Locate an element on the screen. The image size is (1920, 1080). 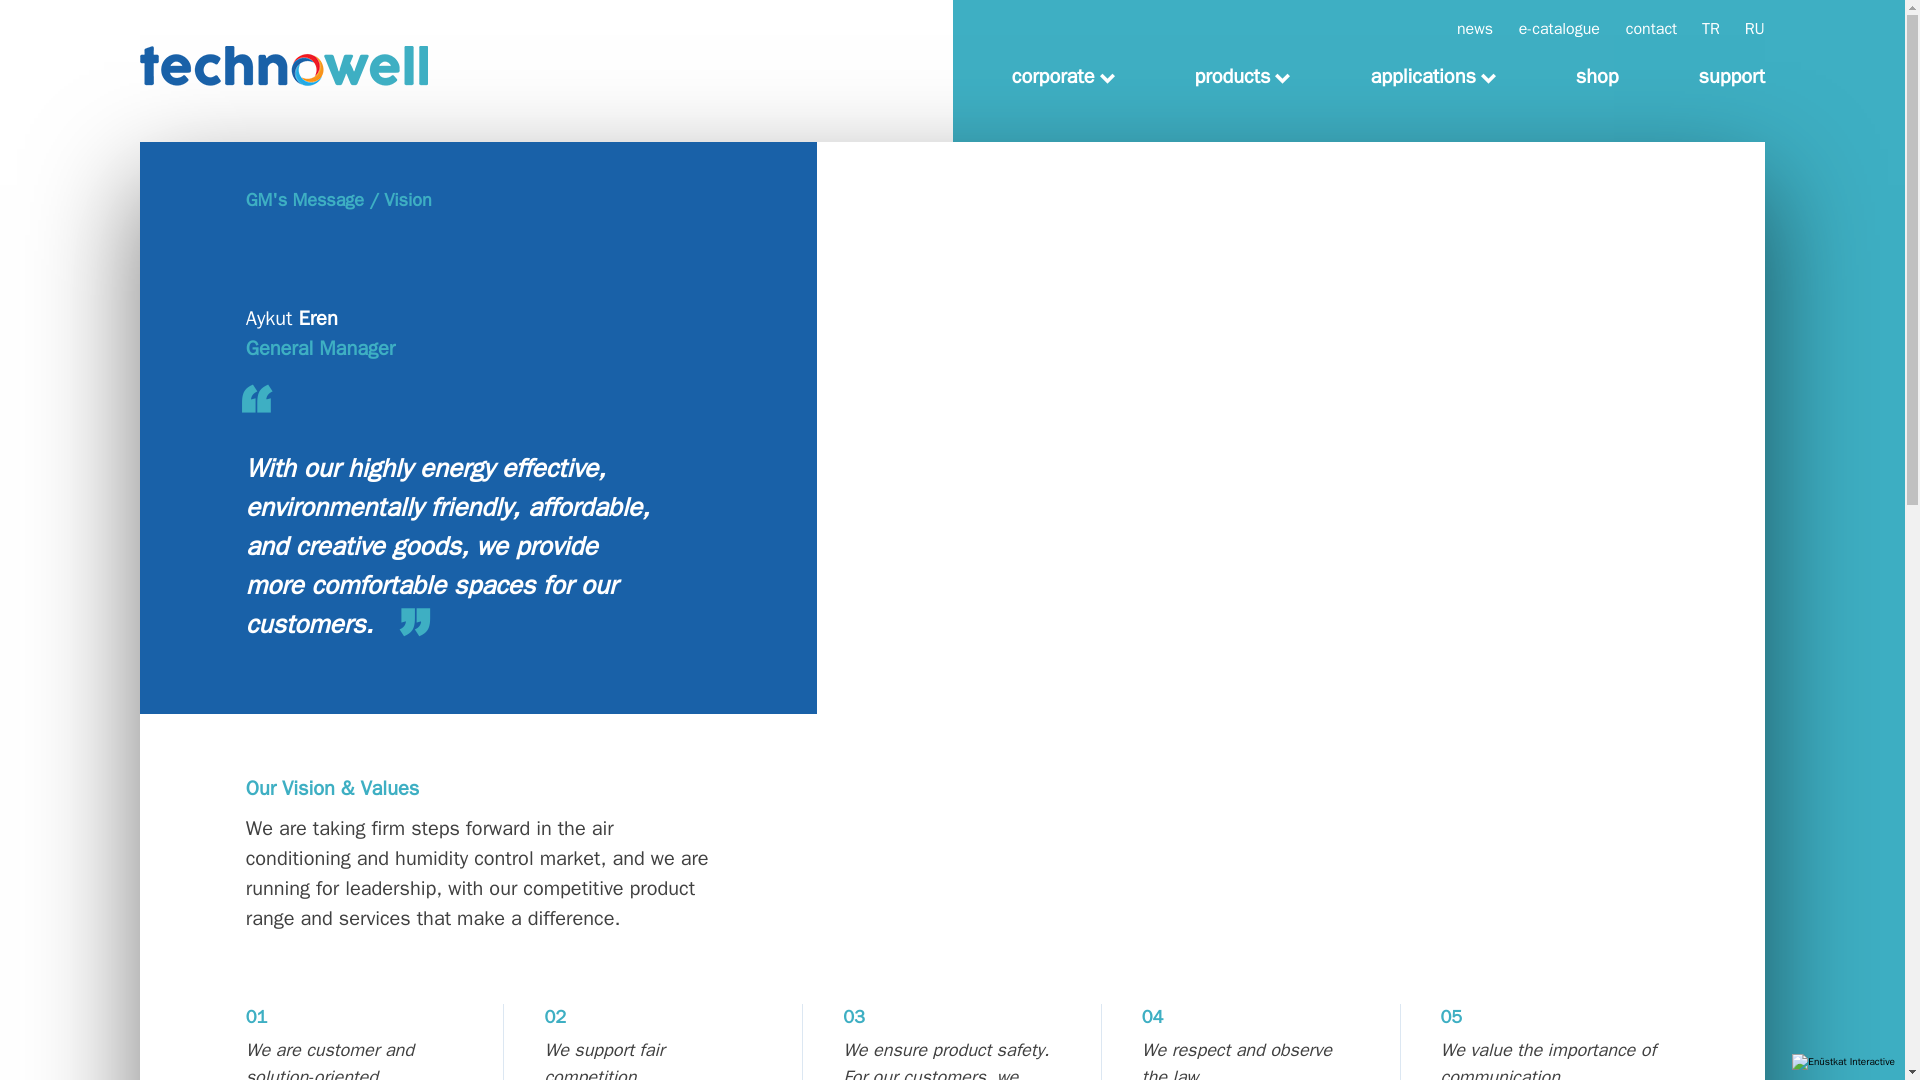
support is located at coordinates (1711, 76).